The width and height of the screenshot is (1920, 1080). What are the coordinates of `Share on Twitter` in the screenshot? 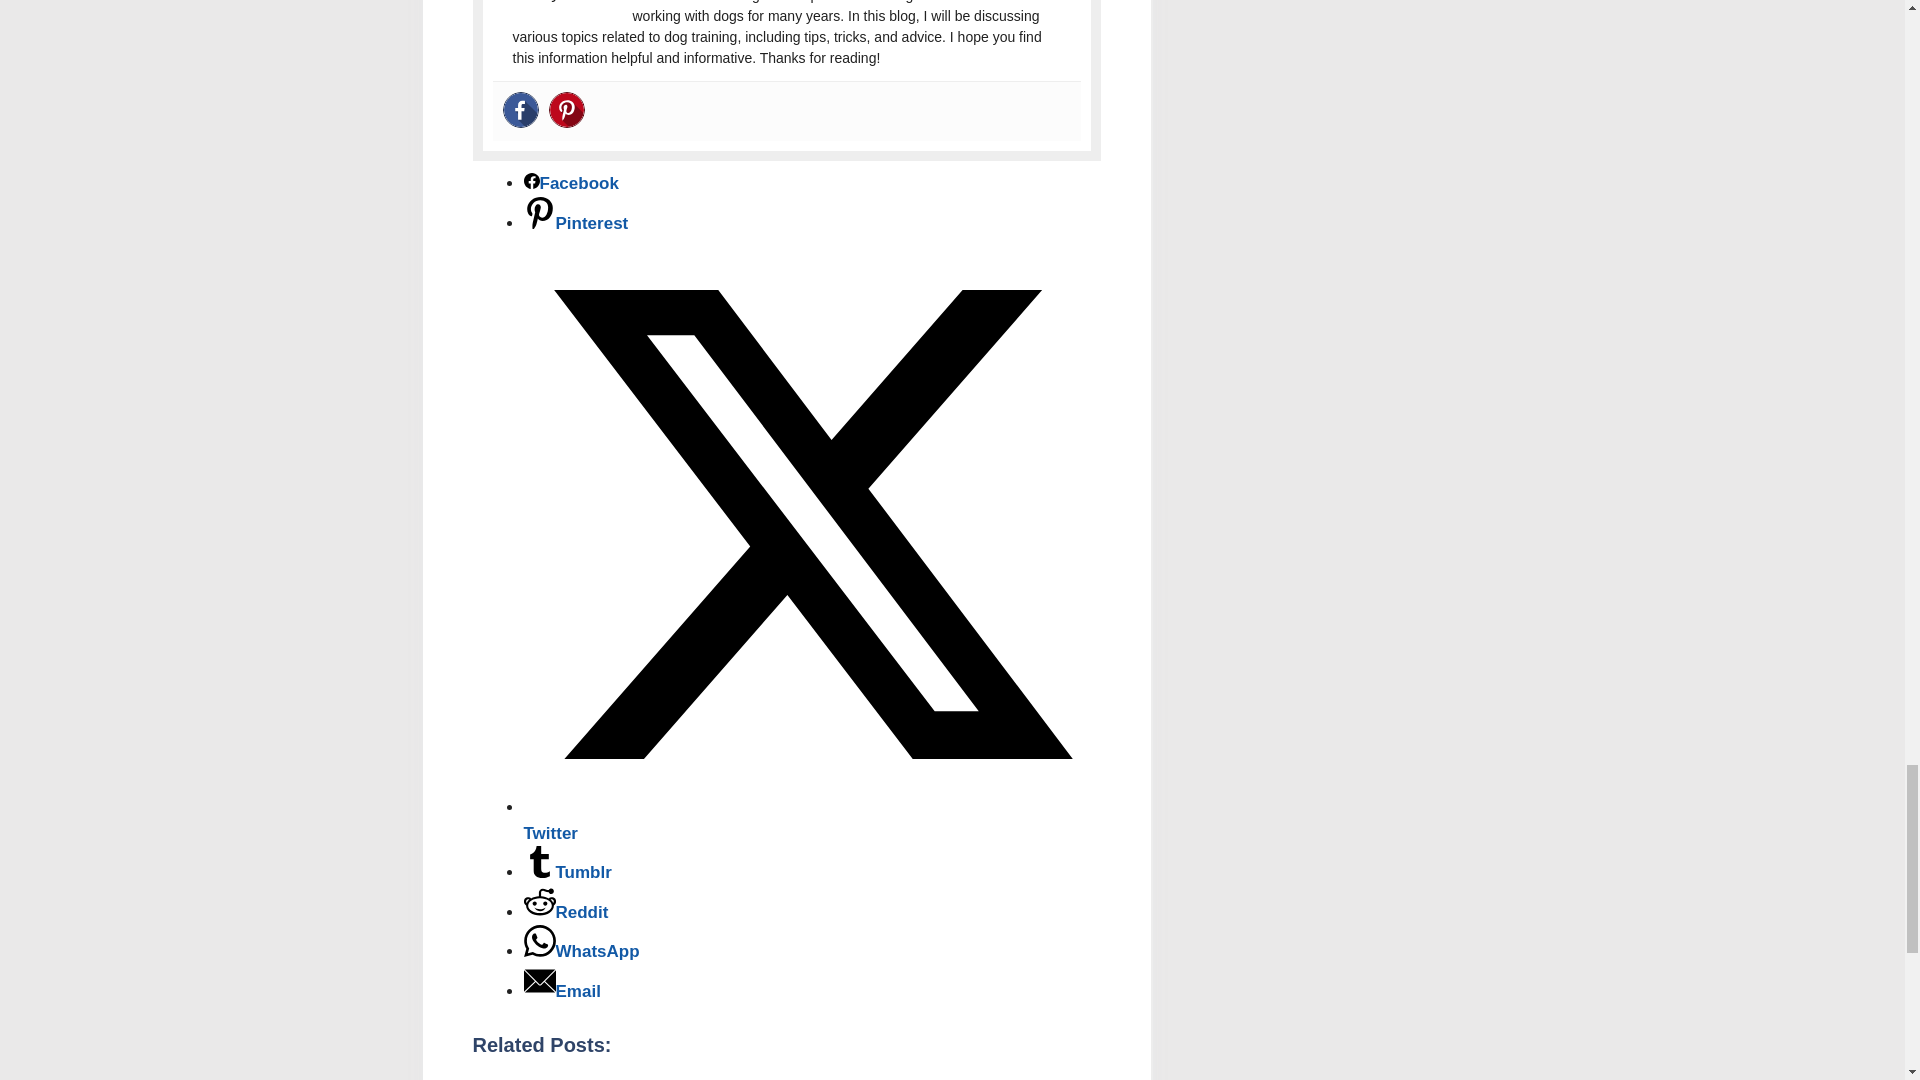 It's located at (812, 820).